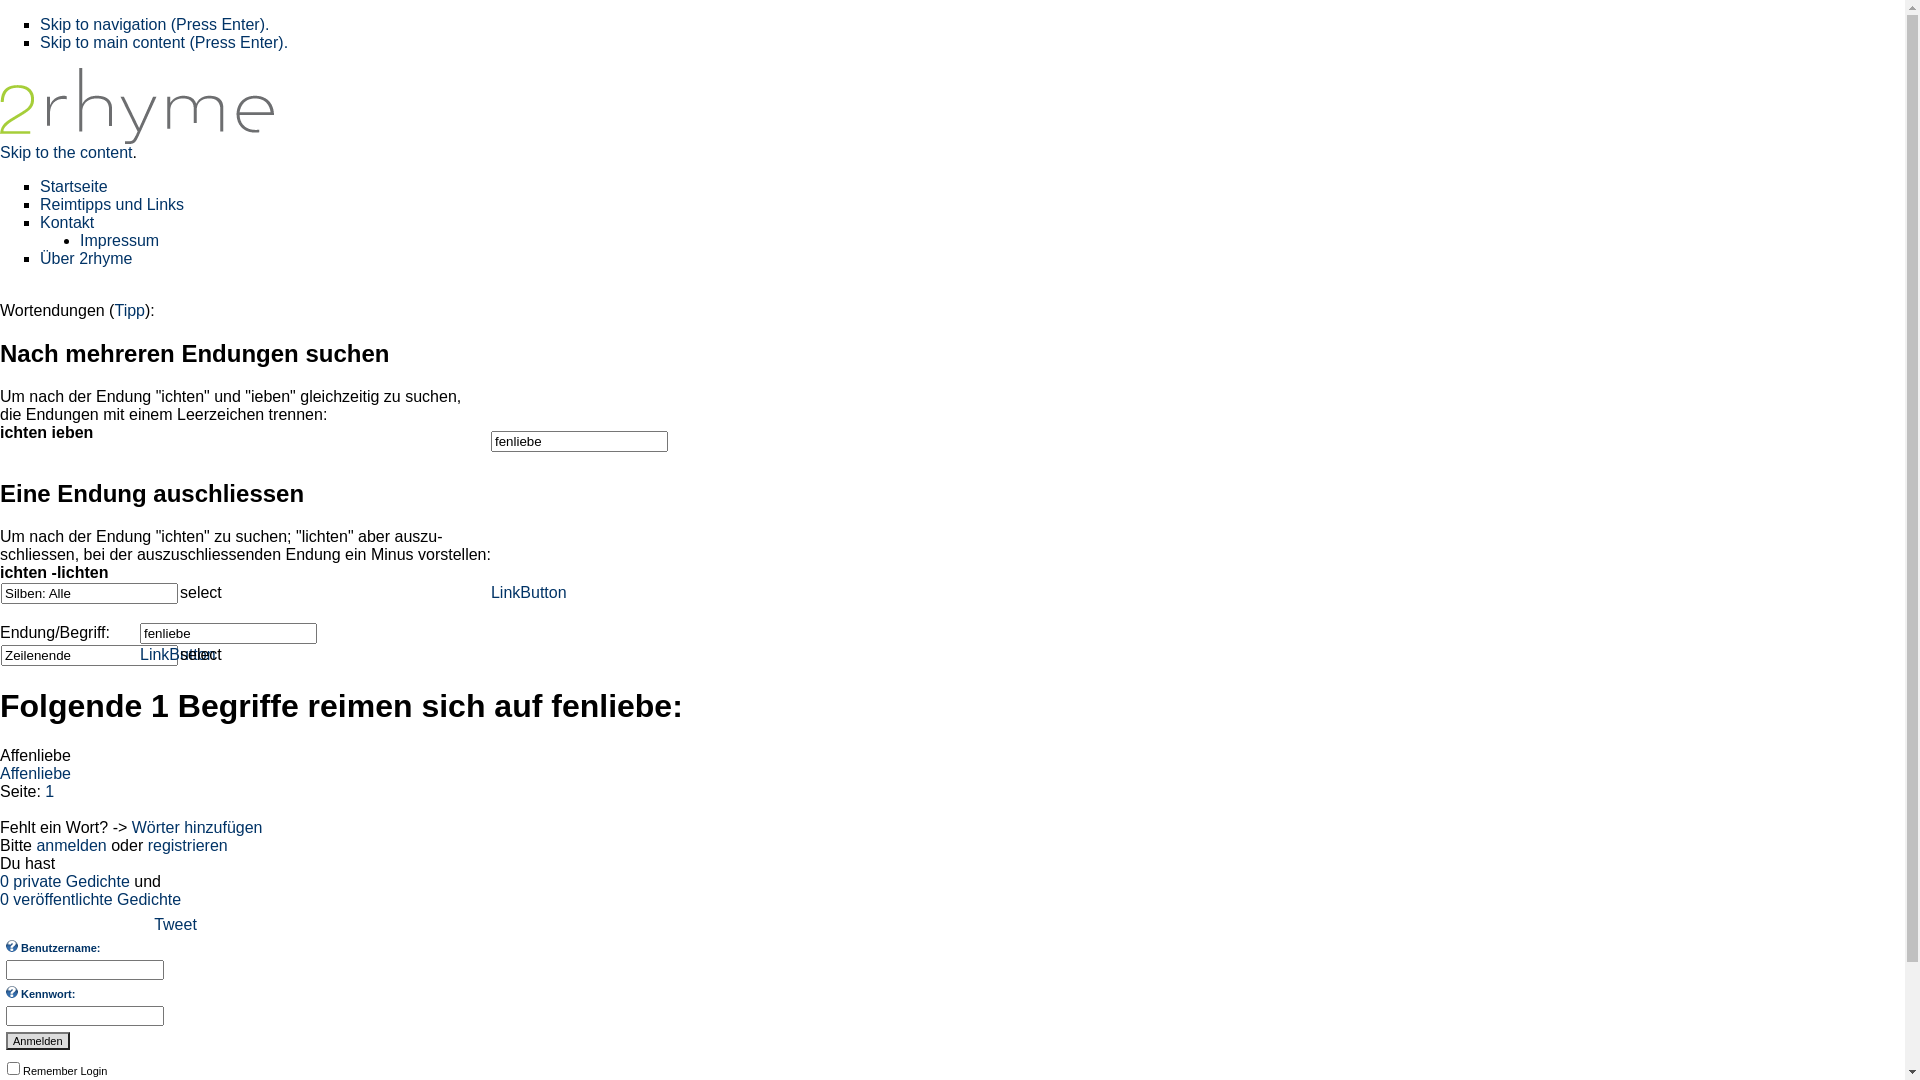 The width and height of the screenshot is (1920, 1080). What do you see at coordinates (43, 772) in the screenshot?
I see `i` at bounding box center [43, 772].